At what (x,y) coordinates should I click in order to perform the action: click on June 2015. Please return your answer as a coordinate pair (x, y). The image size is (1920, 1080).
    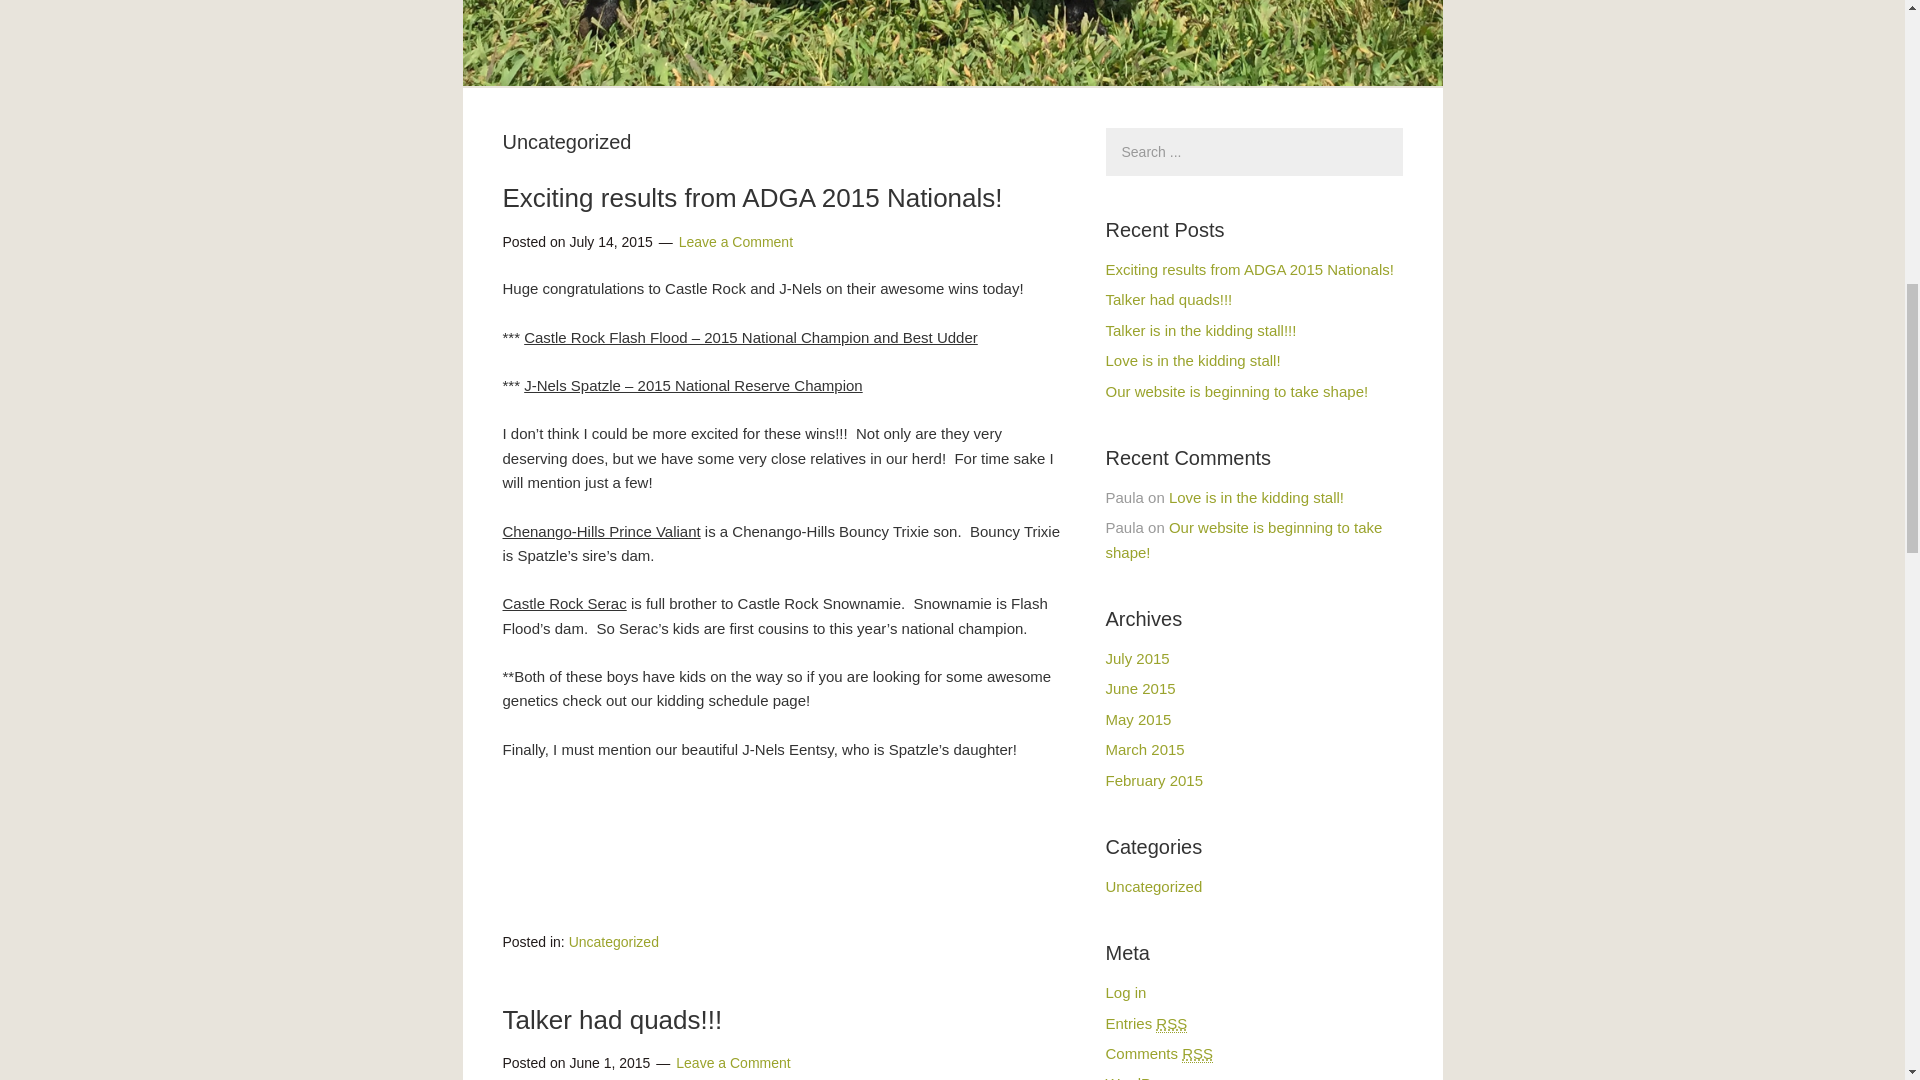
    Looking at the image, I should click on (1140, 688).